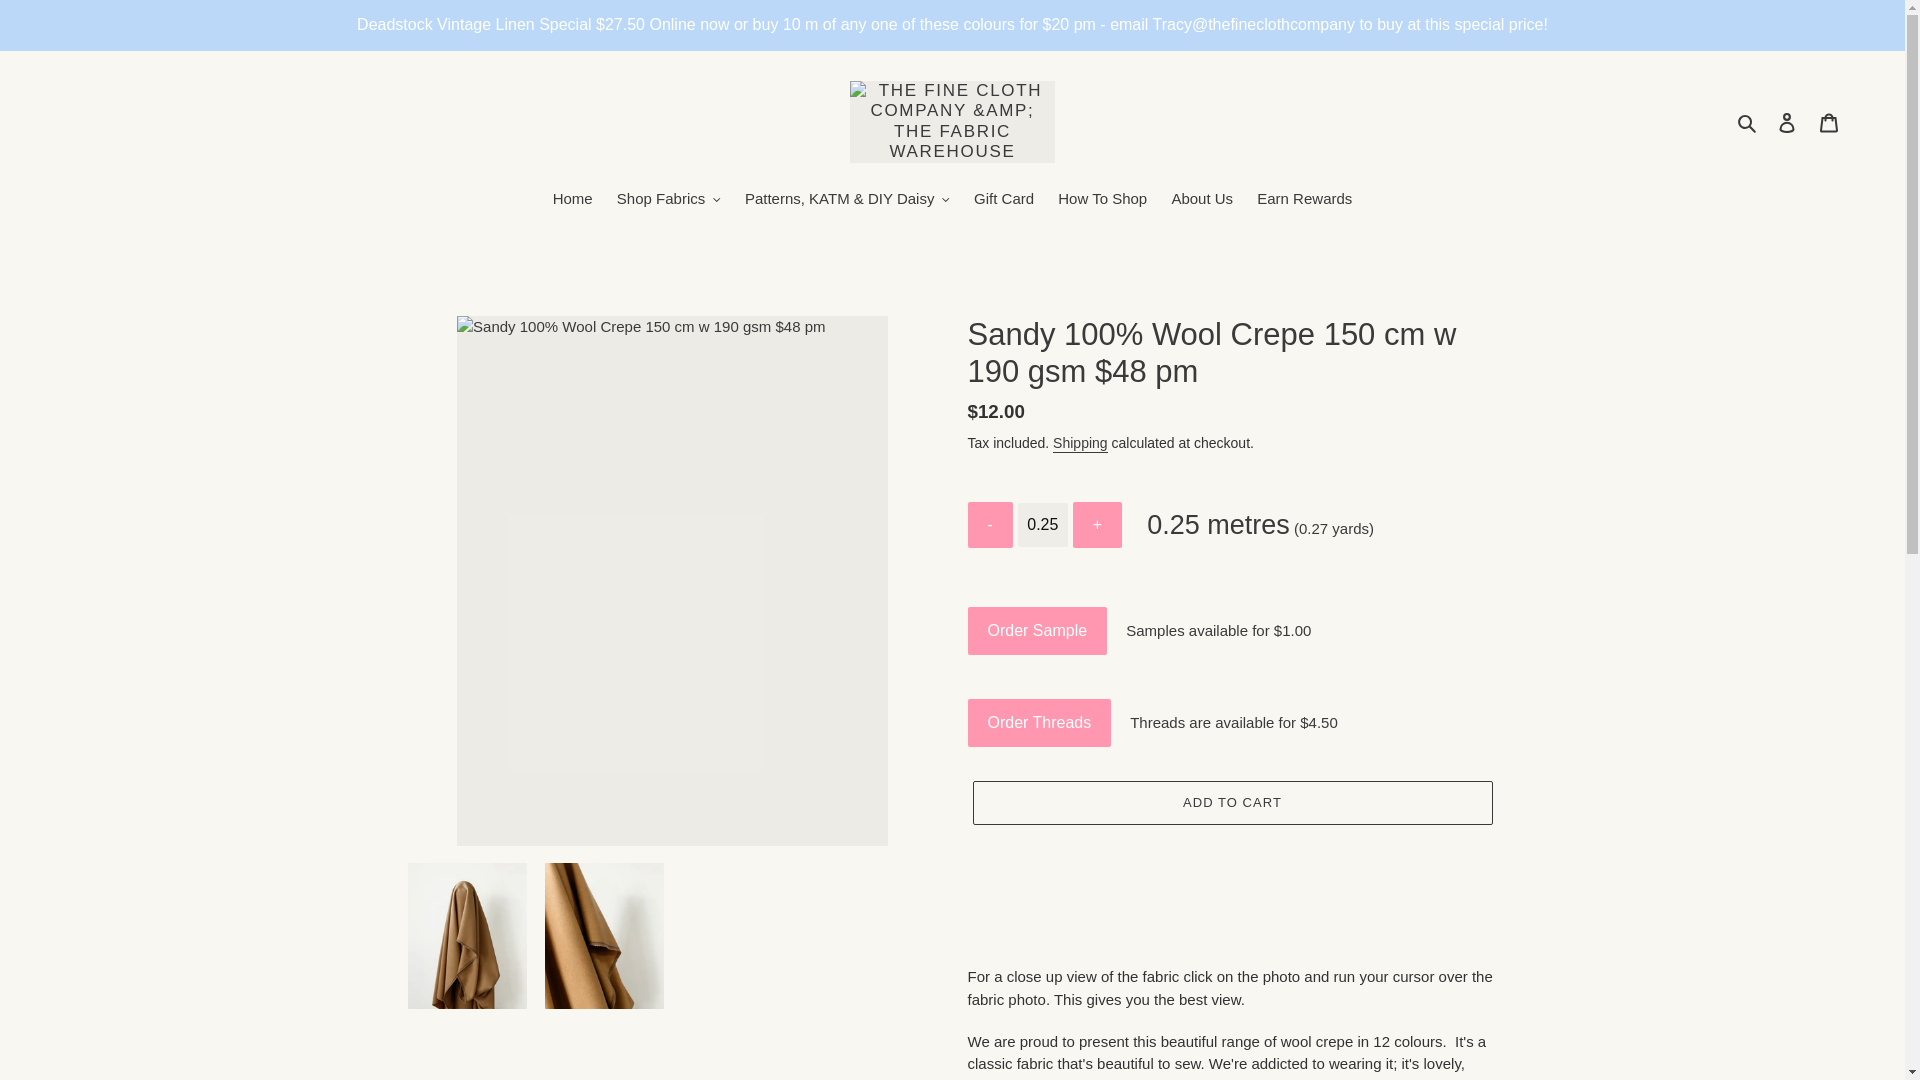  I want to click on Log in, so click(1787, 122).